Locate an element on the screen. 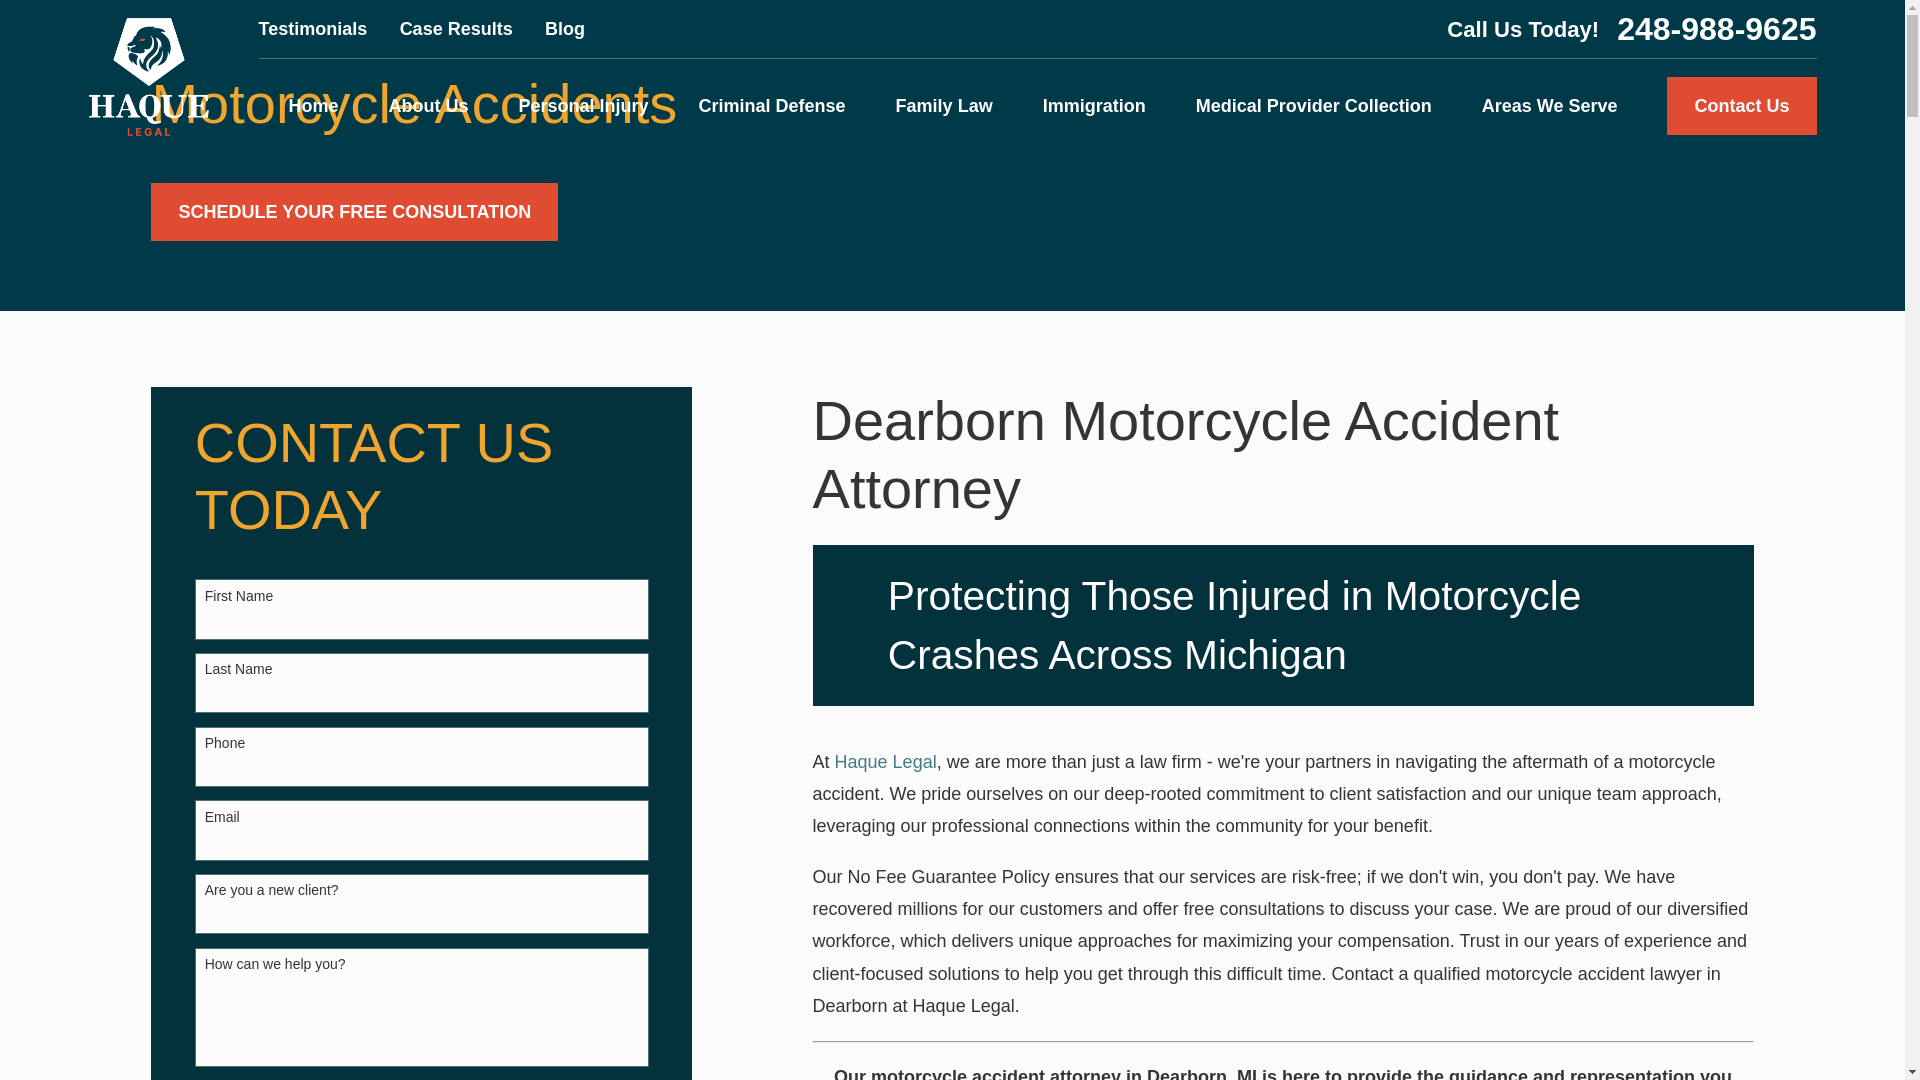 The image size is (1920, 1080). Blog is located at coordinates (565, 28).